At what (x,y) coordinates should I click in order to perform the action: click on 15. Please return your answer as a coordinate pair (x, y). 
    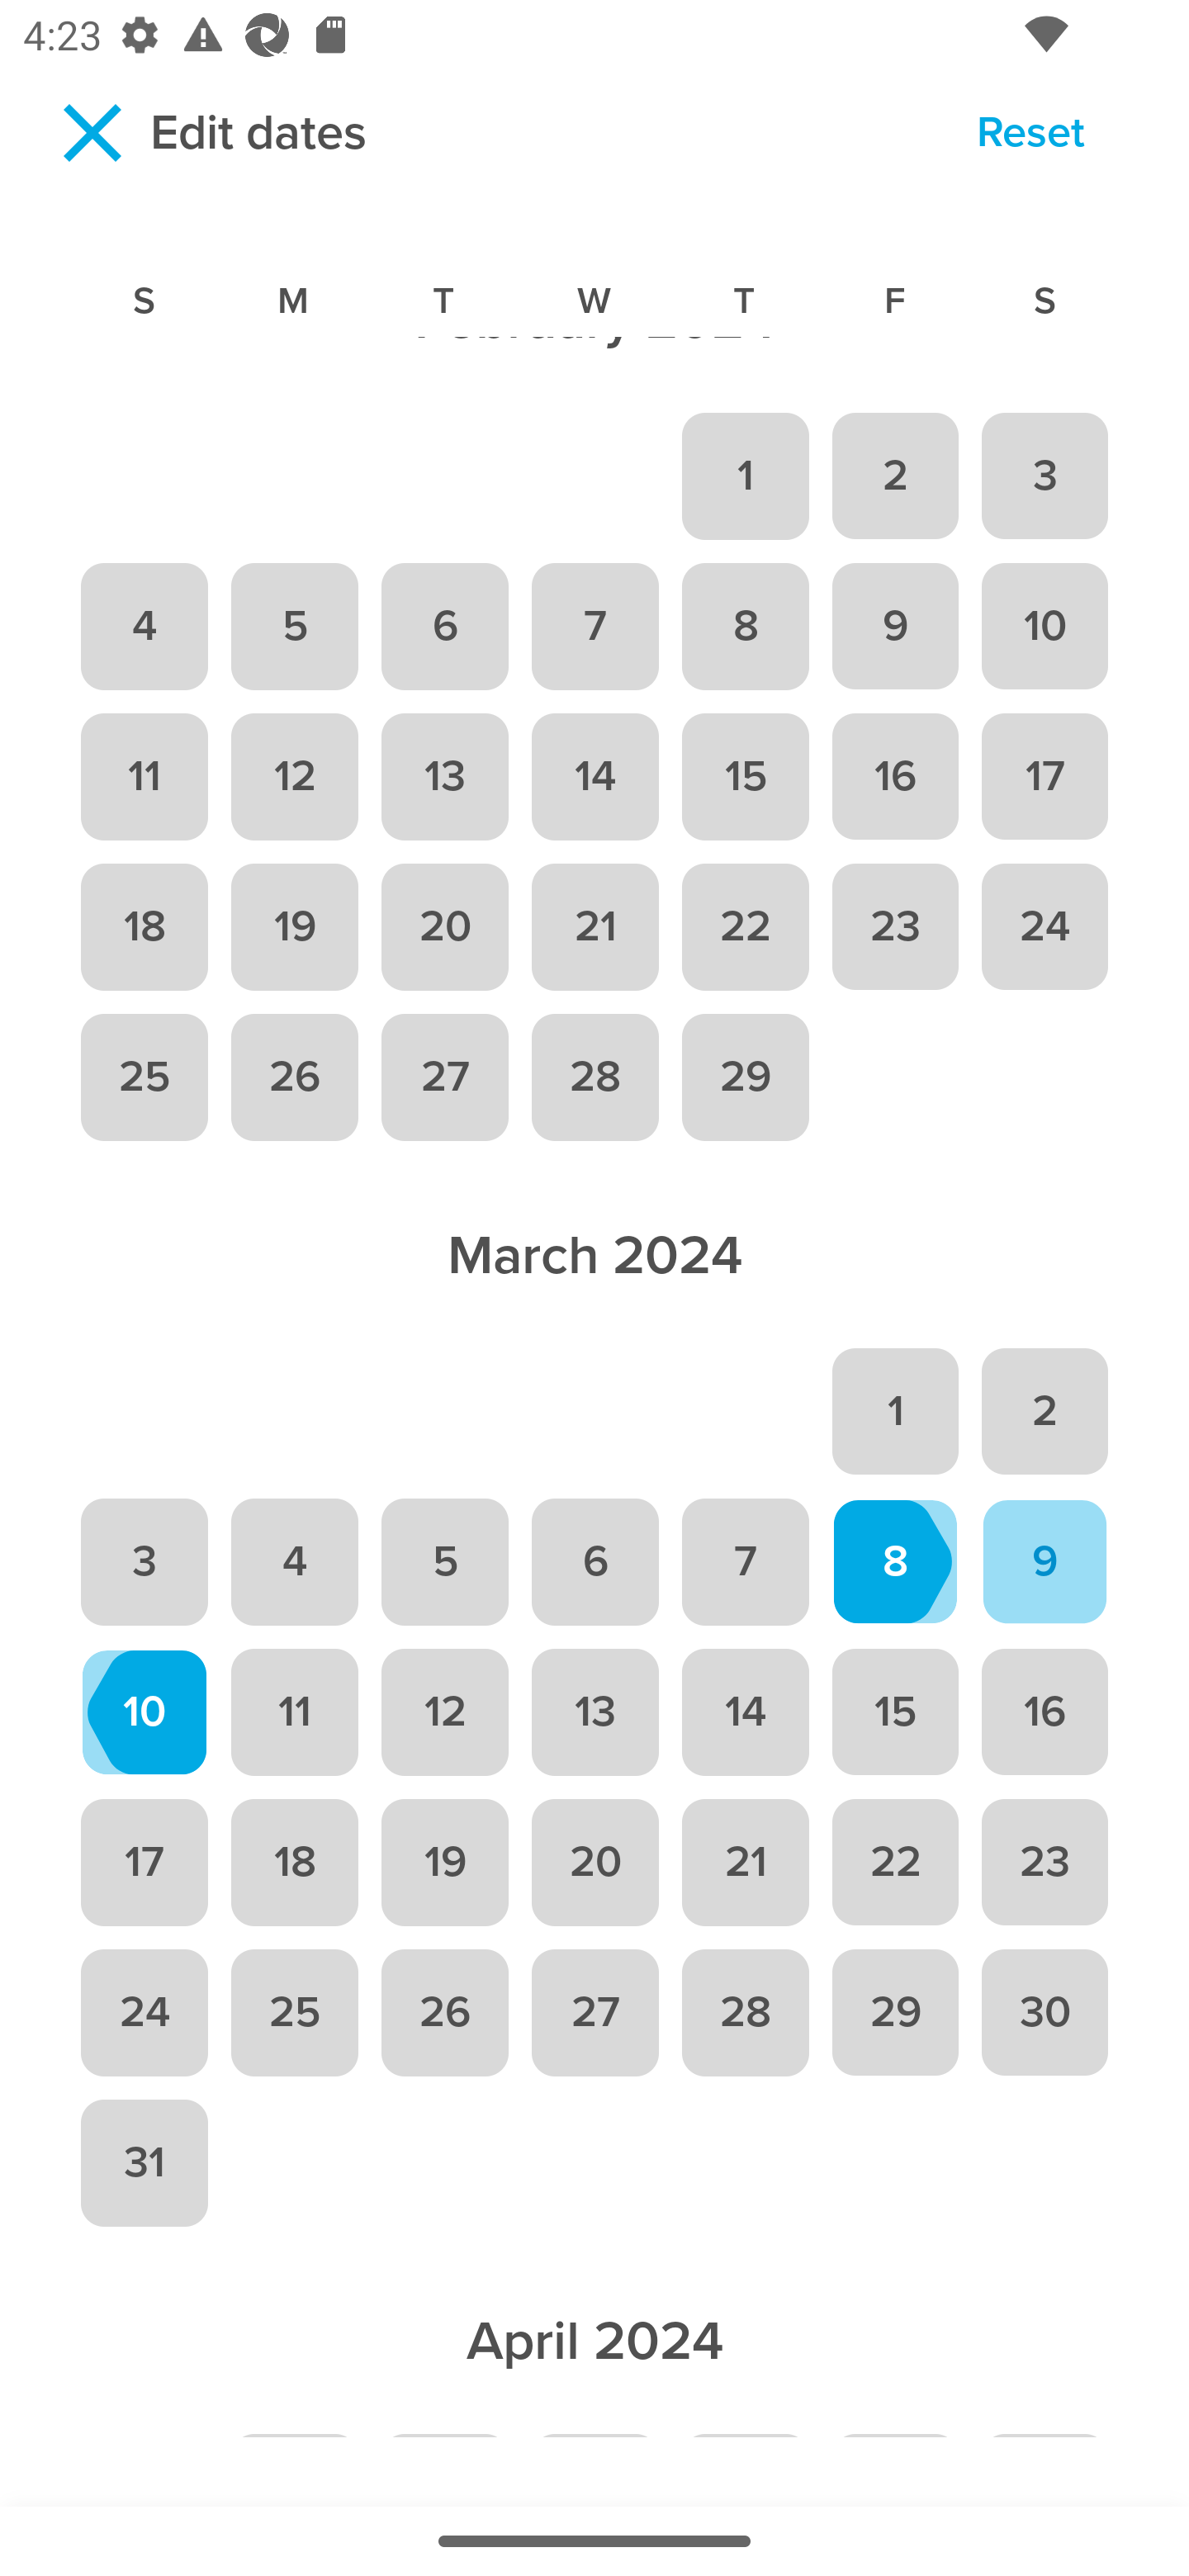
    Looking at the image, I should click on (895, 1712).